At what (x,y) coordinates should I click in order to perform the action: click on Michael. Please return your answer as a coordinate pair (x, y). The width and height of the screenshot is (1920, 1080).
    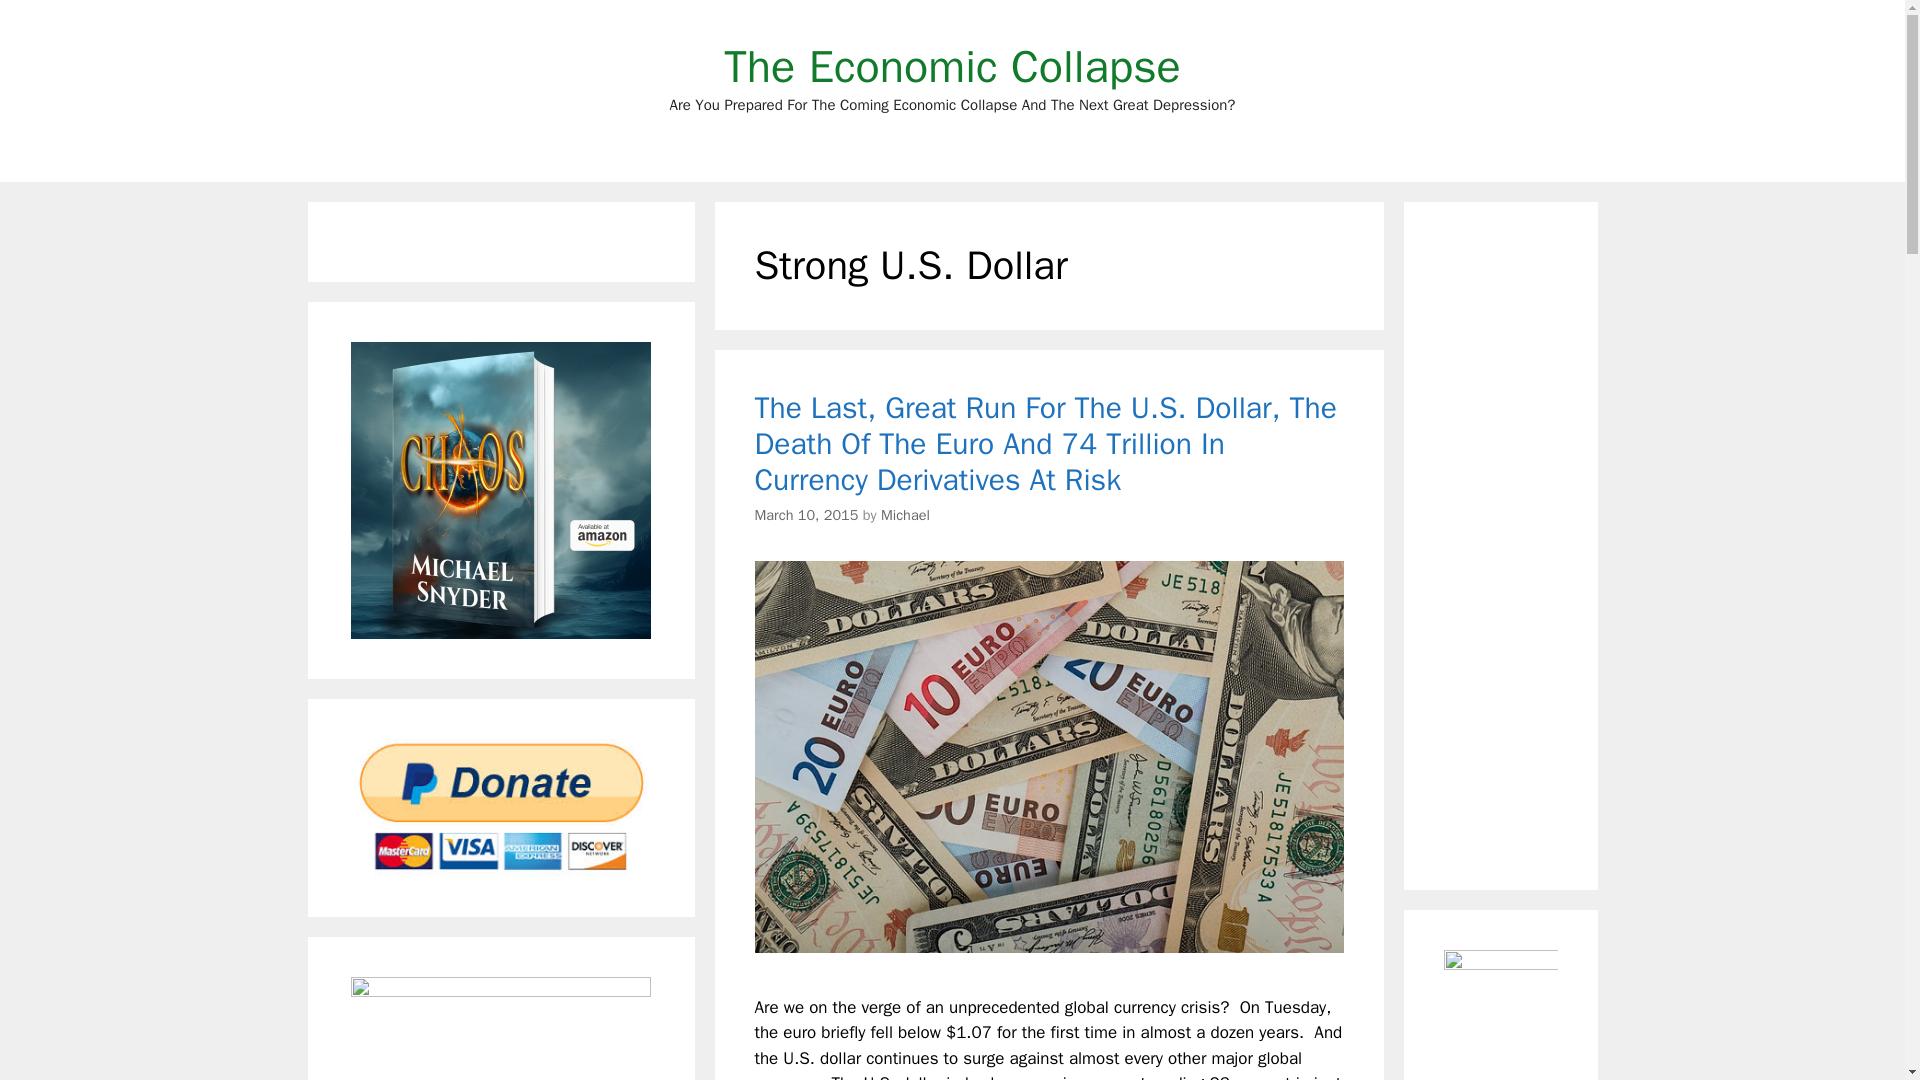
    Looking at the image, I should click on (905, 514).